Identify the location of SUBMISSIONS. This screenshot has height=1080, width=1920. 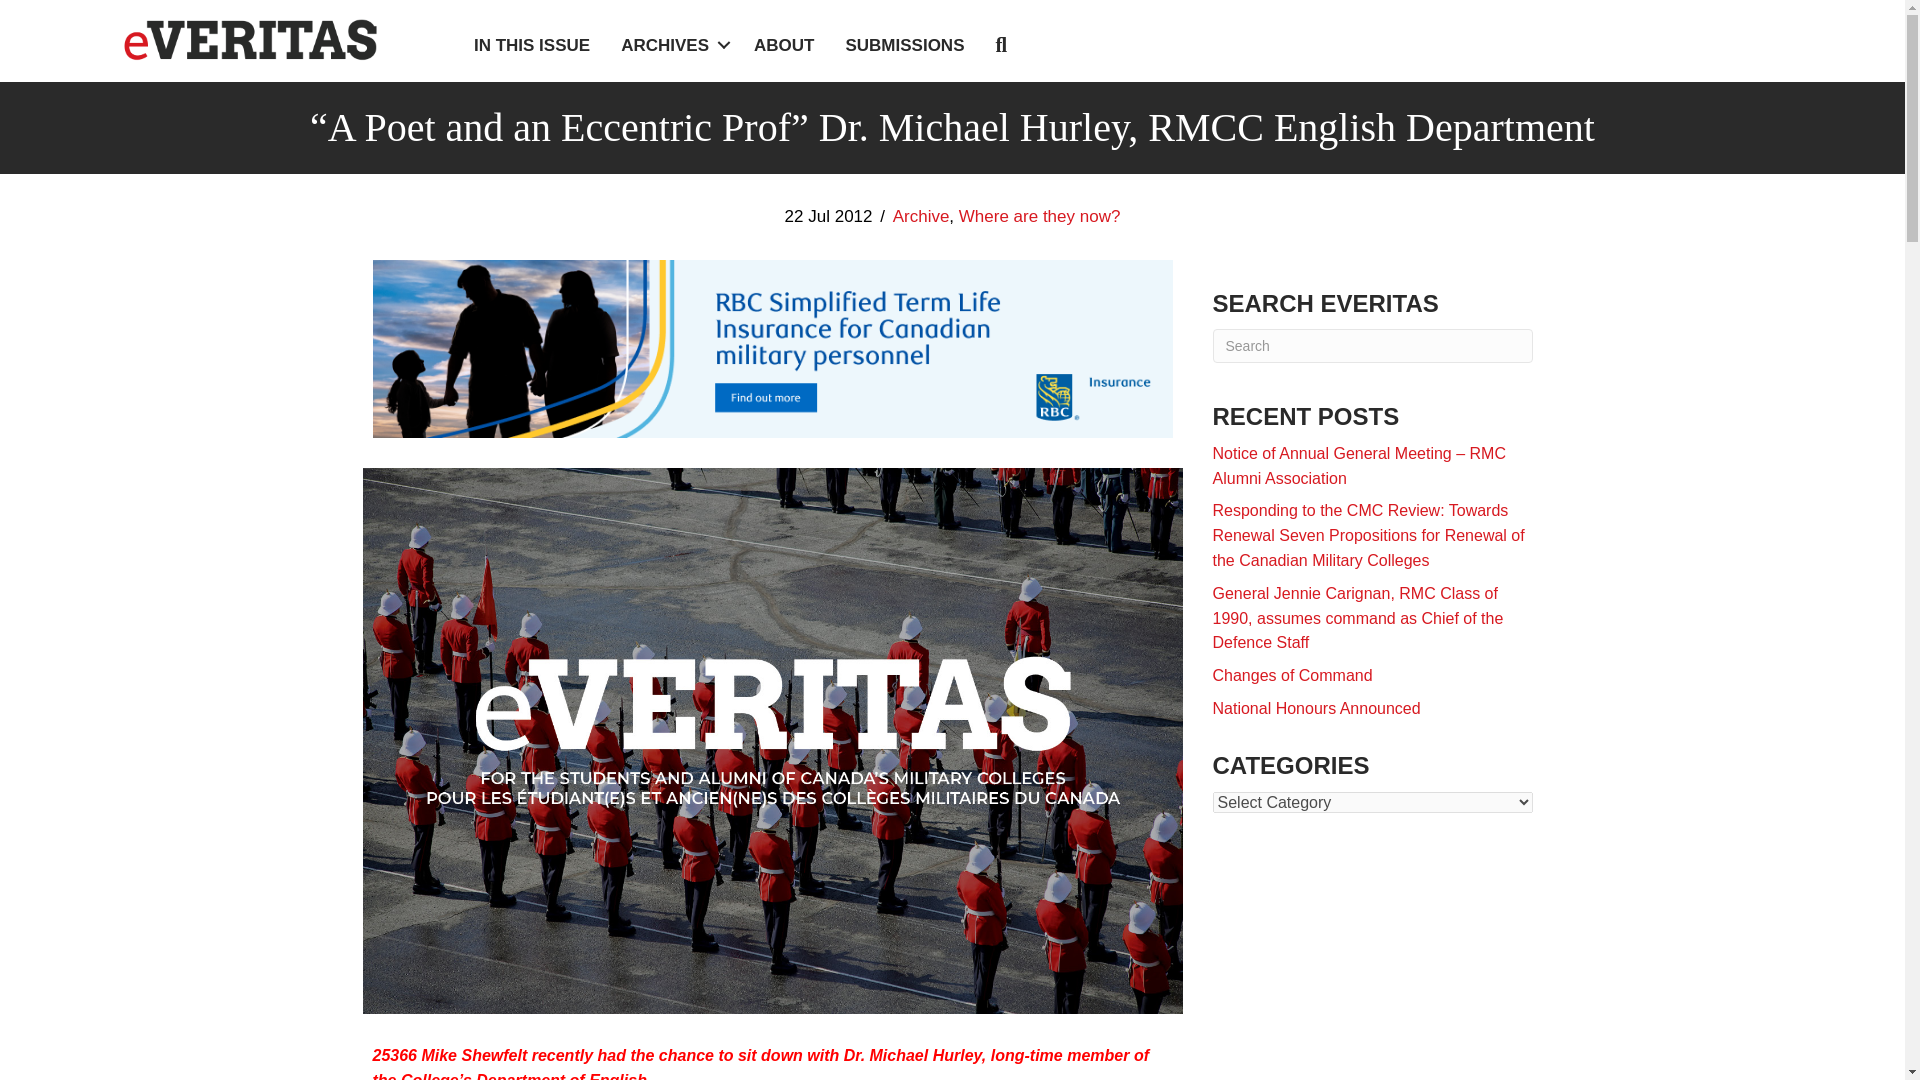
(904, 45).